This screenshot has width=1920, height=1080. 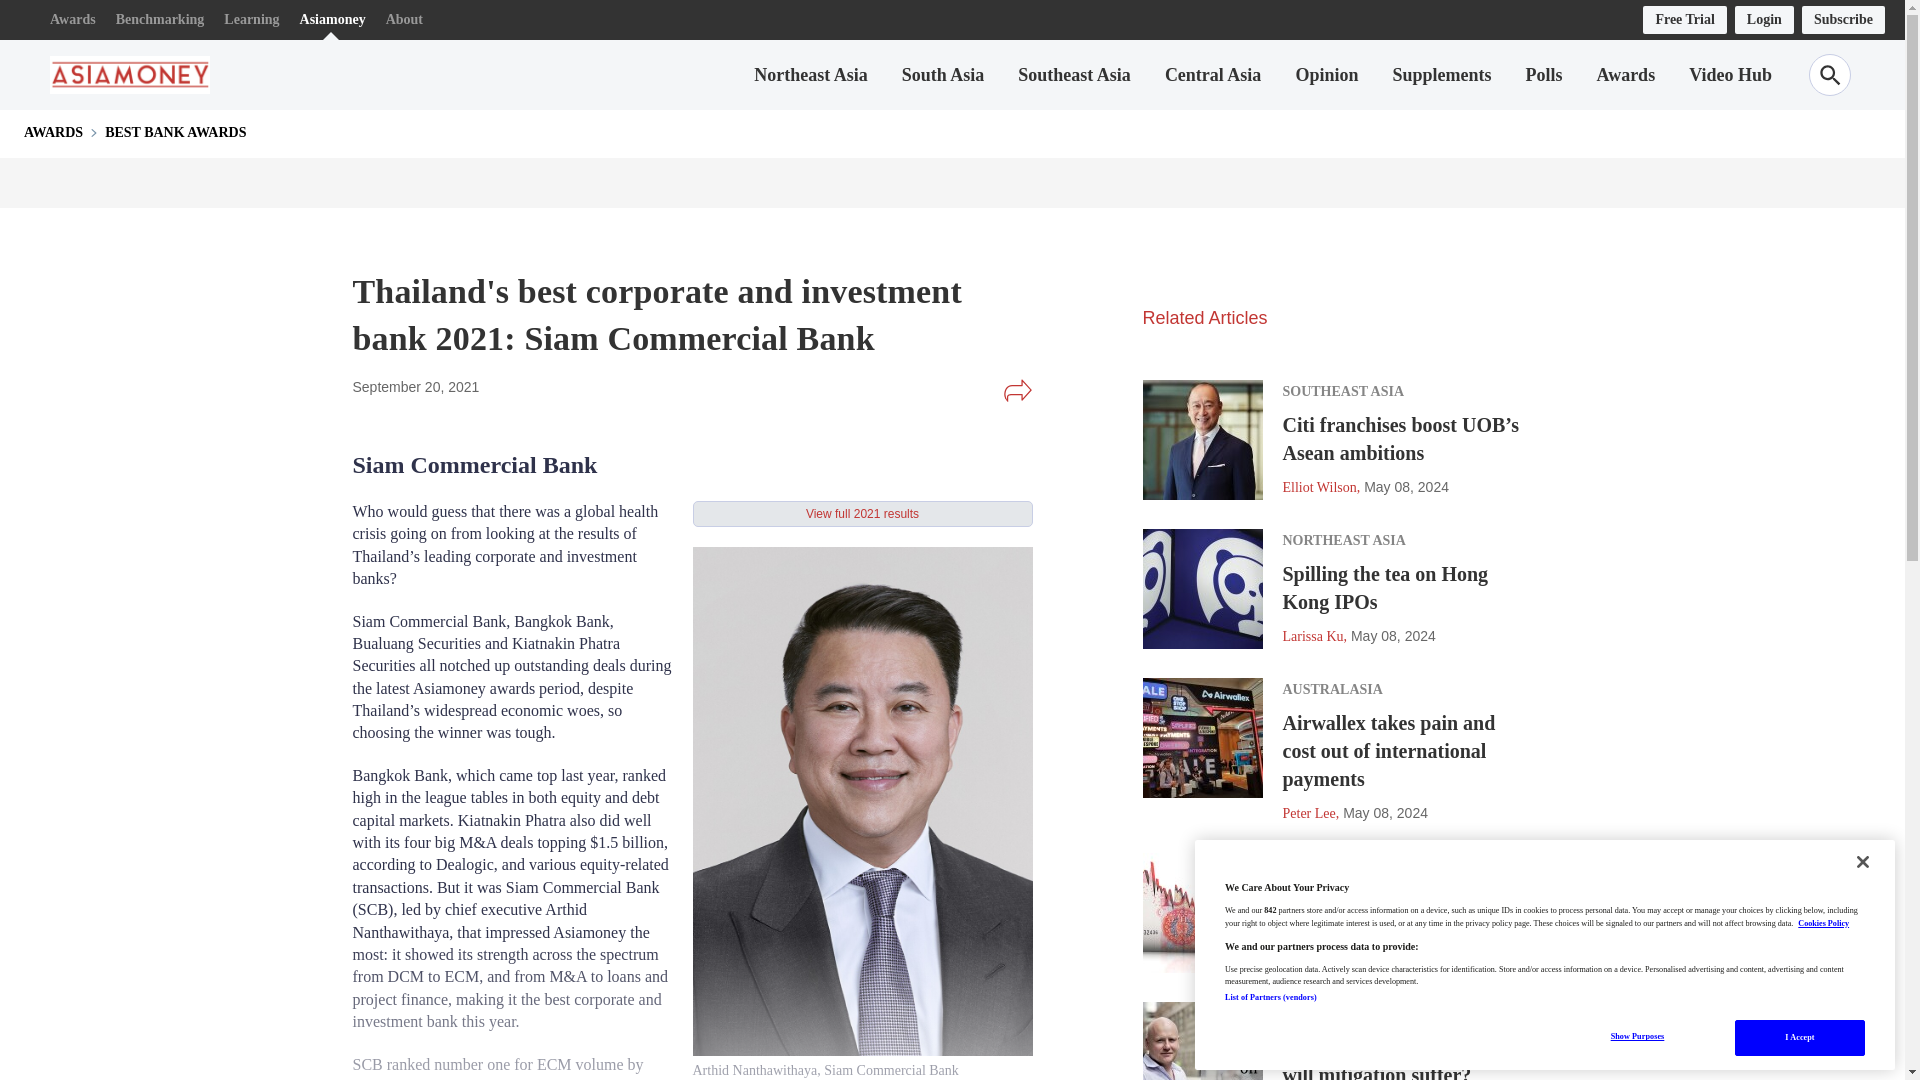 I want to click on Polls, so click(x=1543, y=74).